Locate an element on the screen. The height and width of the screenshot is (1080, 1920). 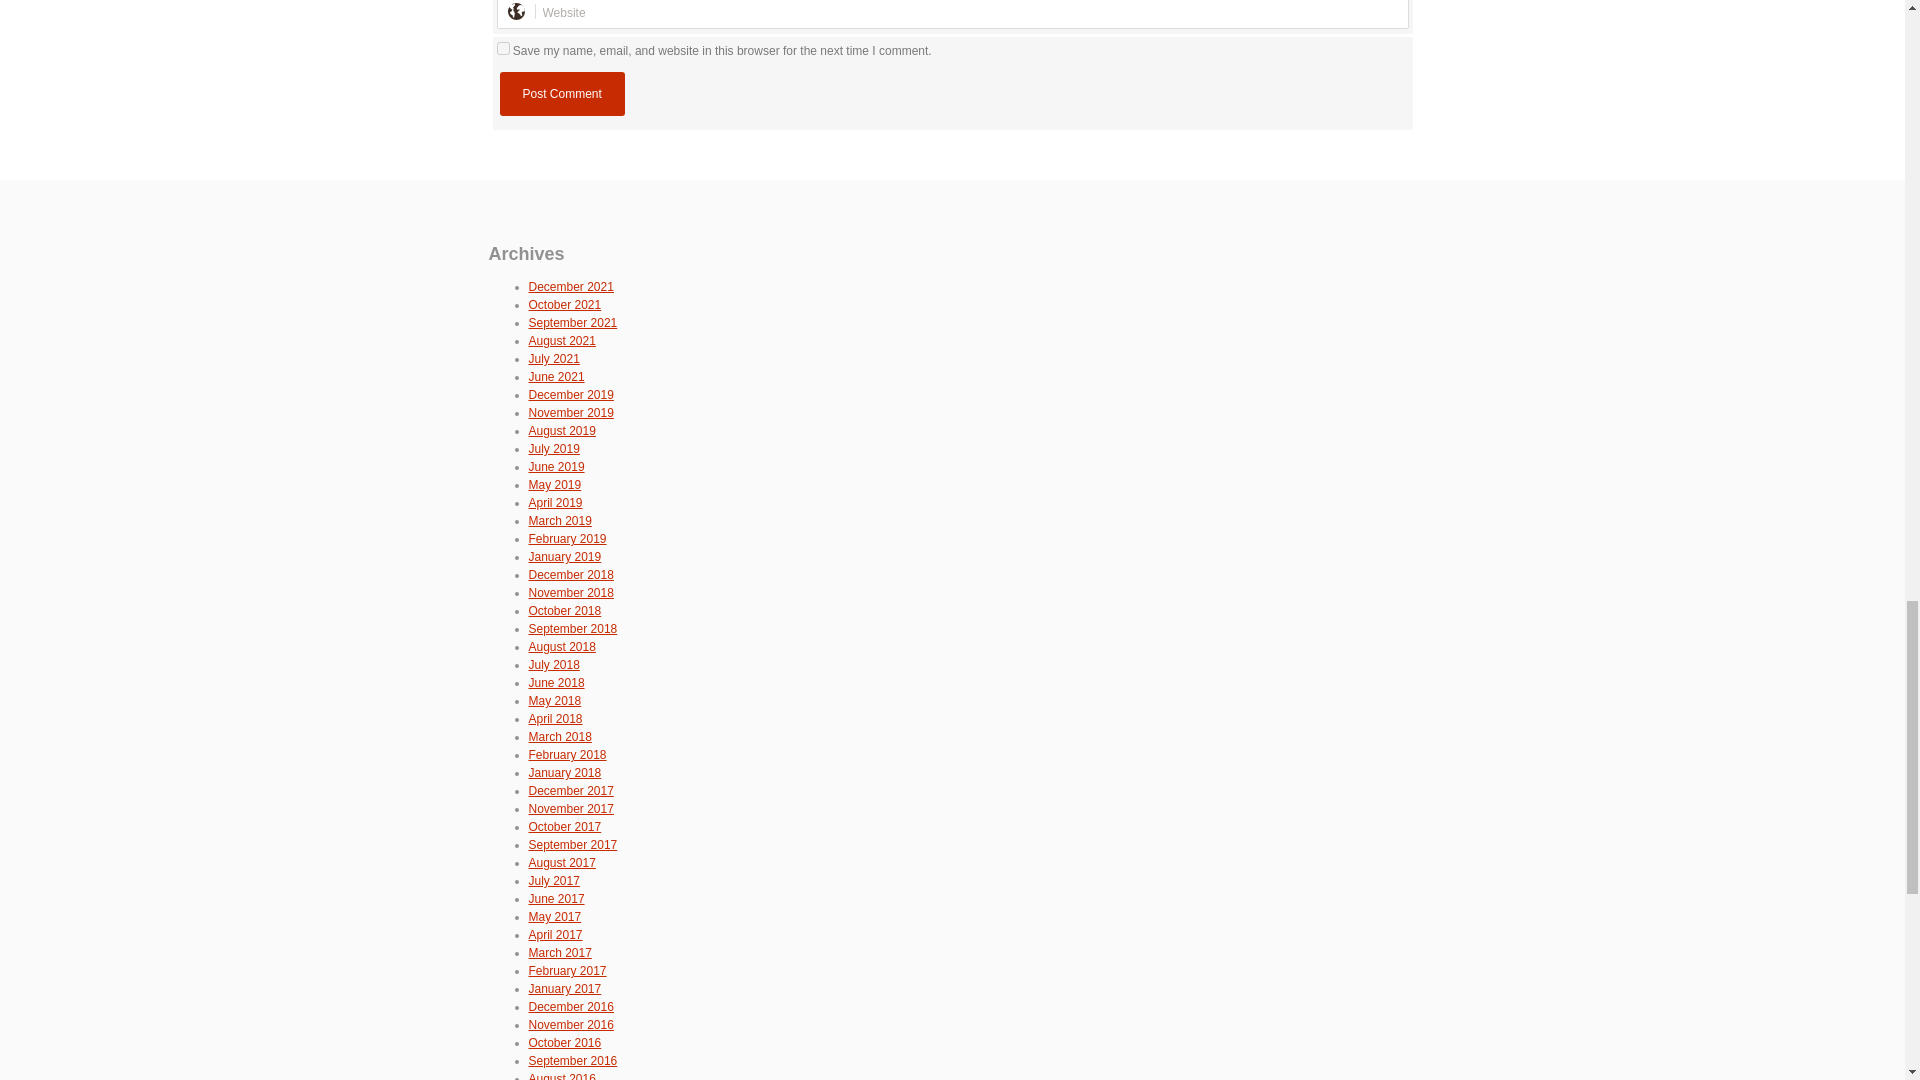
August 2021 is located at coordinates (562, 340).